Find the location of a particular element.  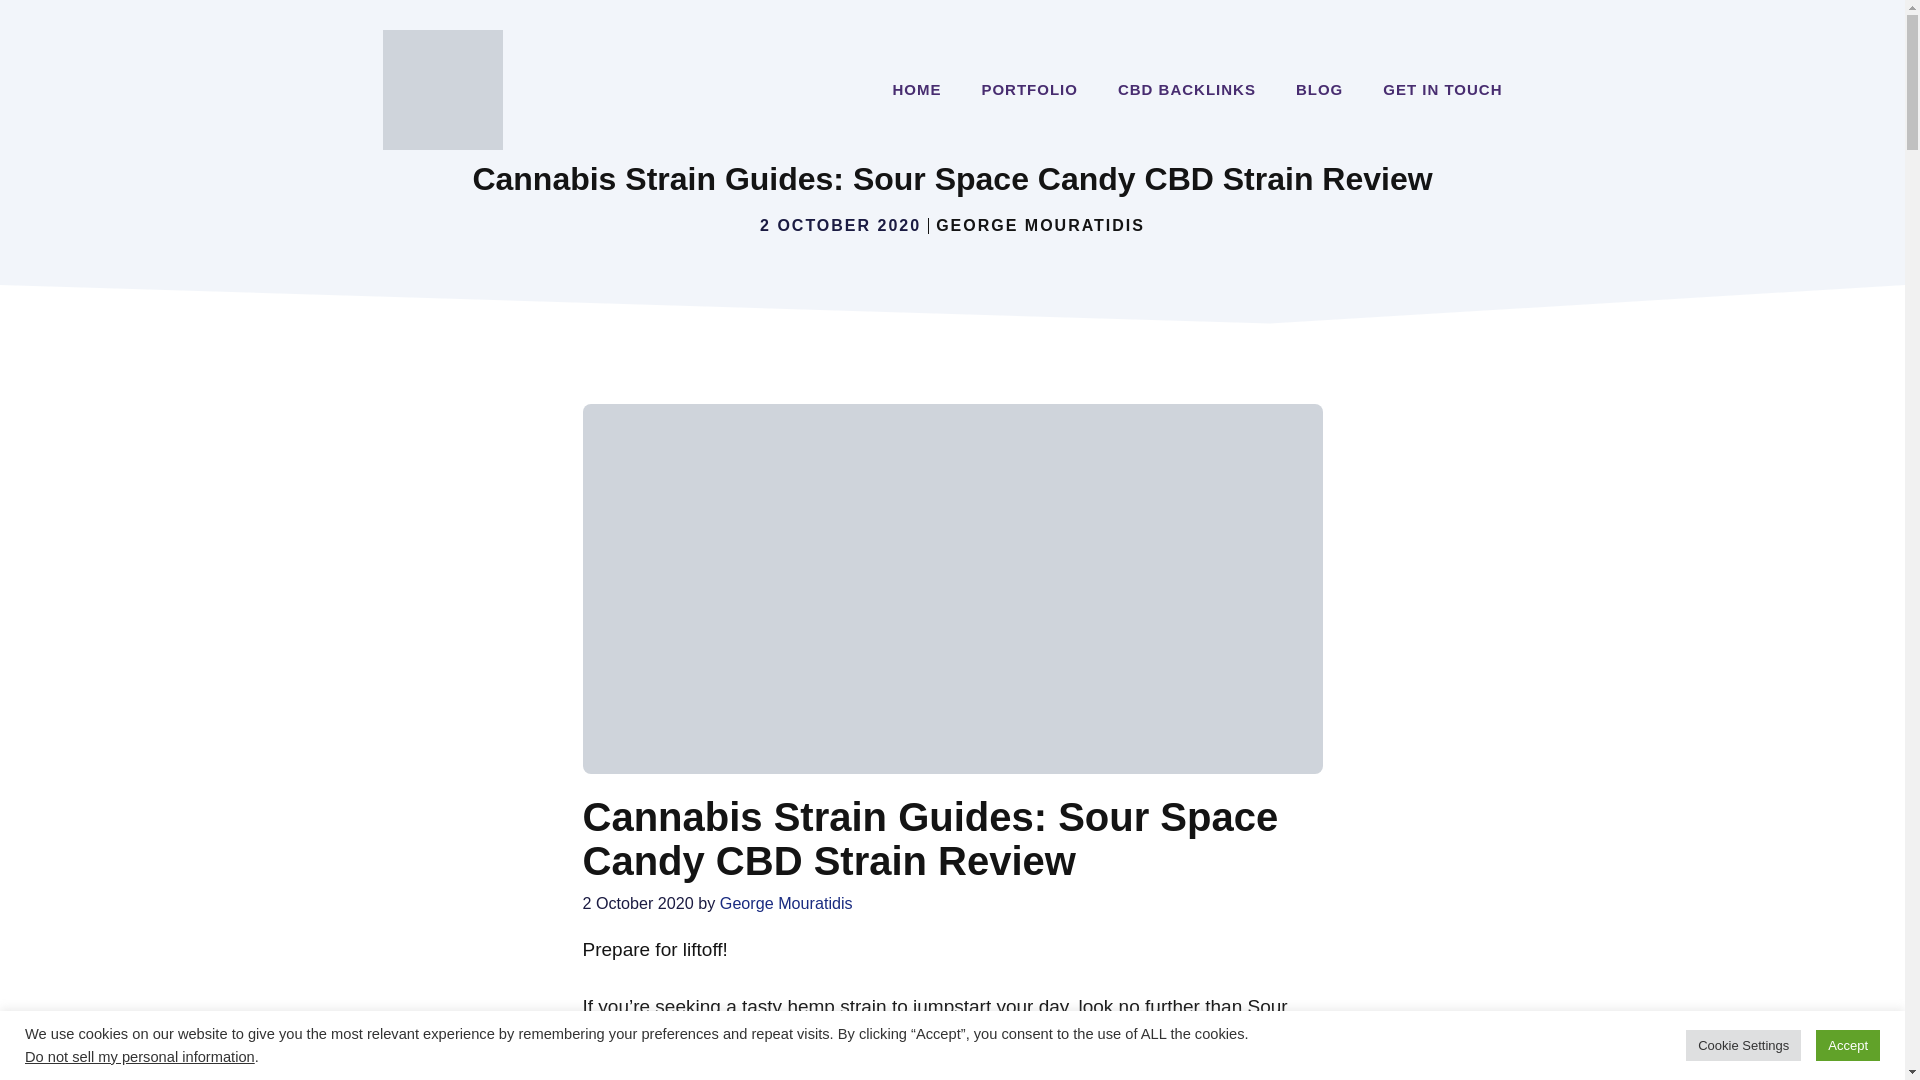

HOME is located at coordinates (916, 90).